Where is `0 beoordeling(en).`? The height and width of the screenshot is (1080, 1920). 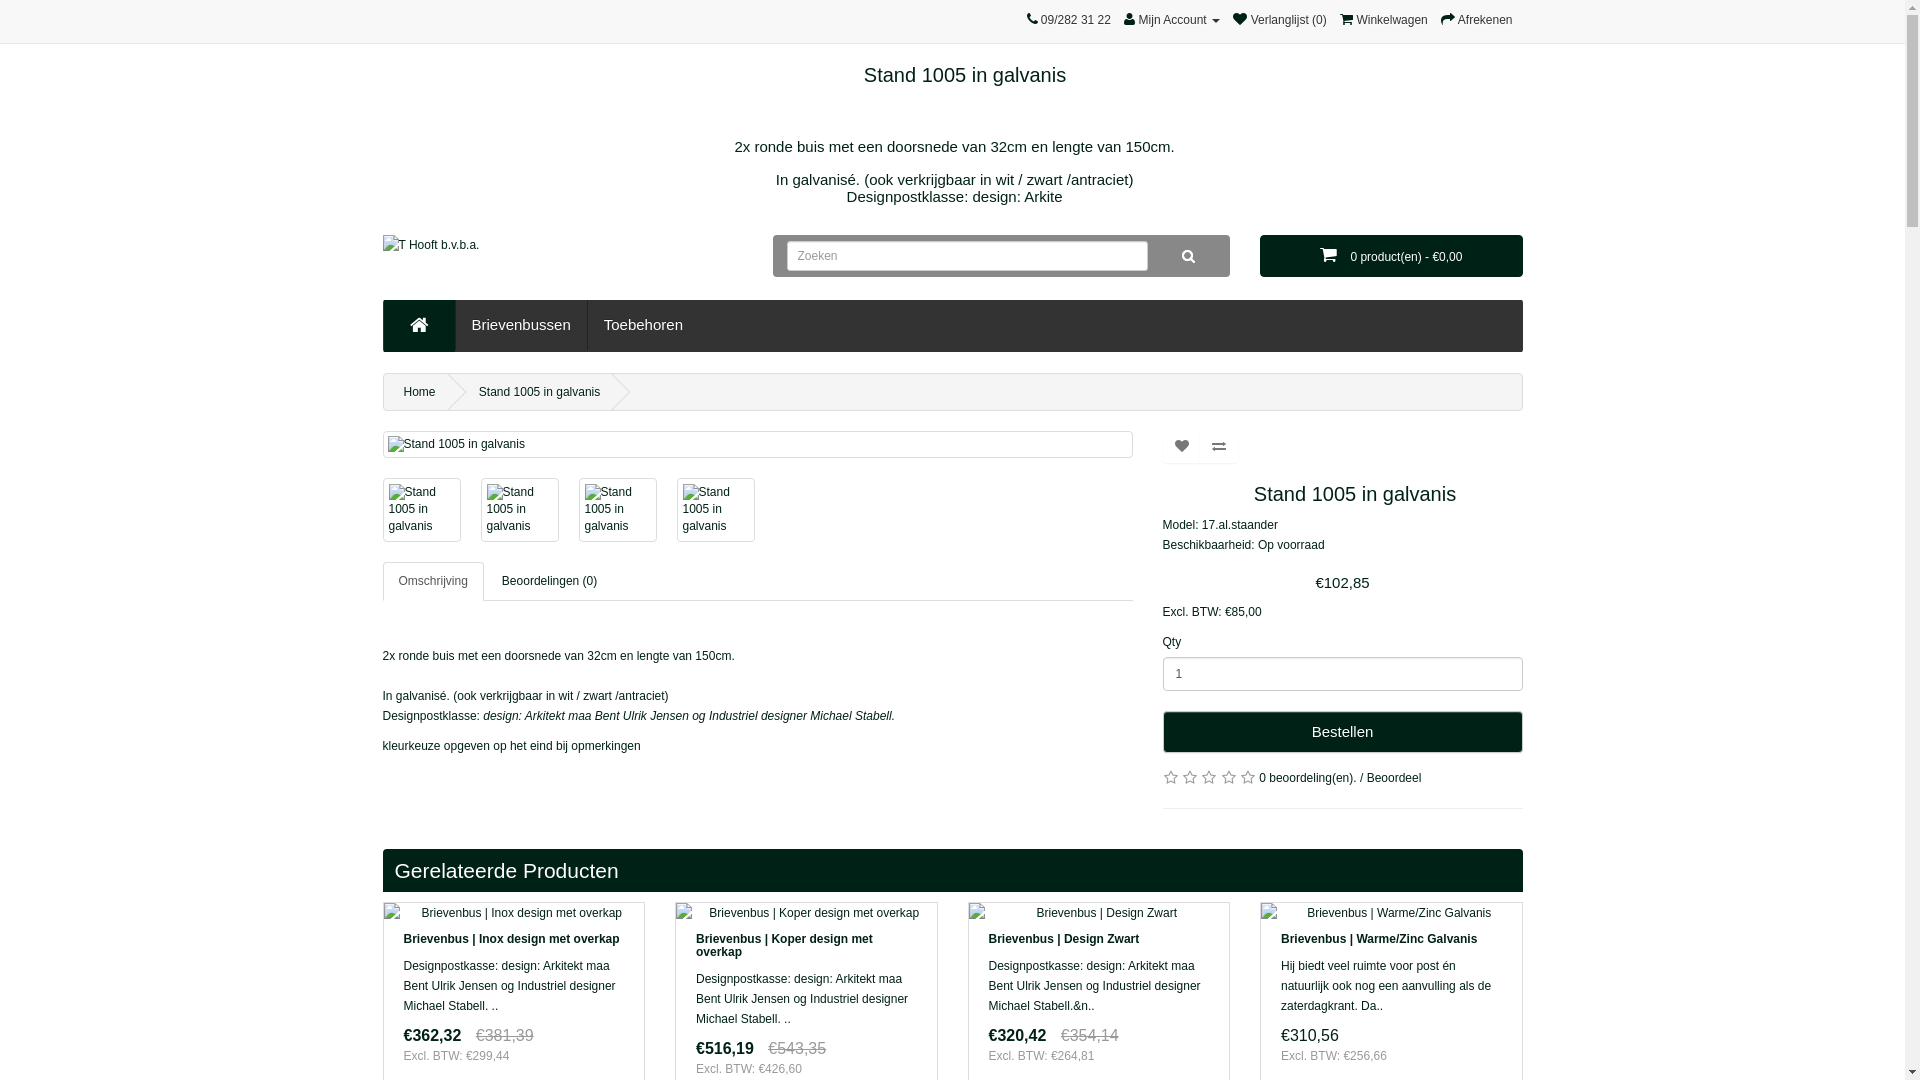
0 beoordeling(en). is located at coordinates (1308, 778).